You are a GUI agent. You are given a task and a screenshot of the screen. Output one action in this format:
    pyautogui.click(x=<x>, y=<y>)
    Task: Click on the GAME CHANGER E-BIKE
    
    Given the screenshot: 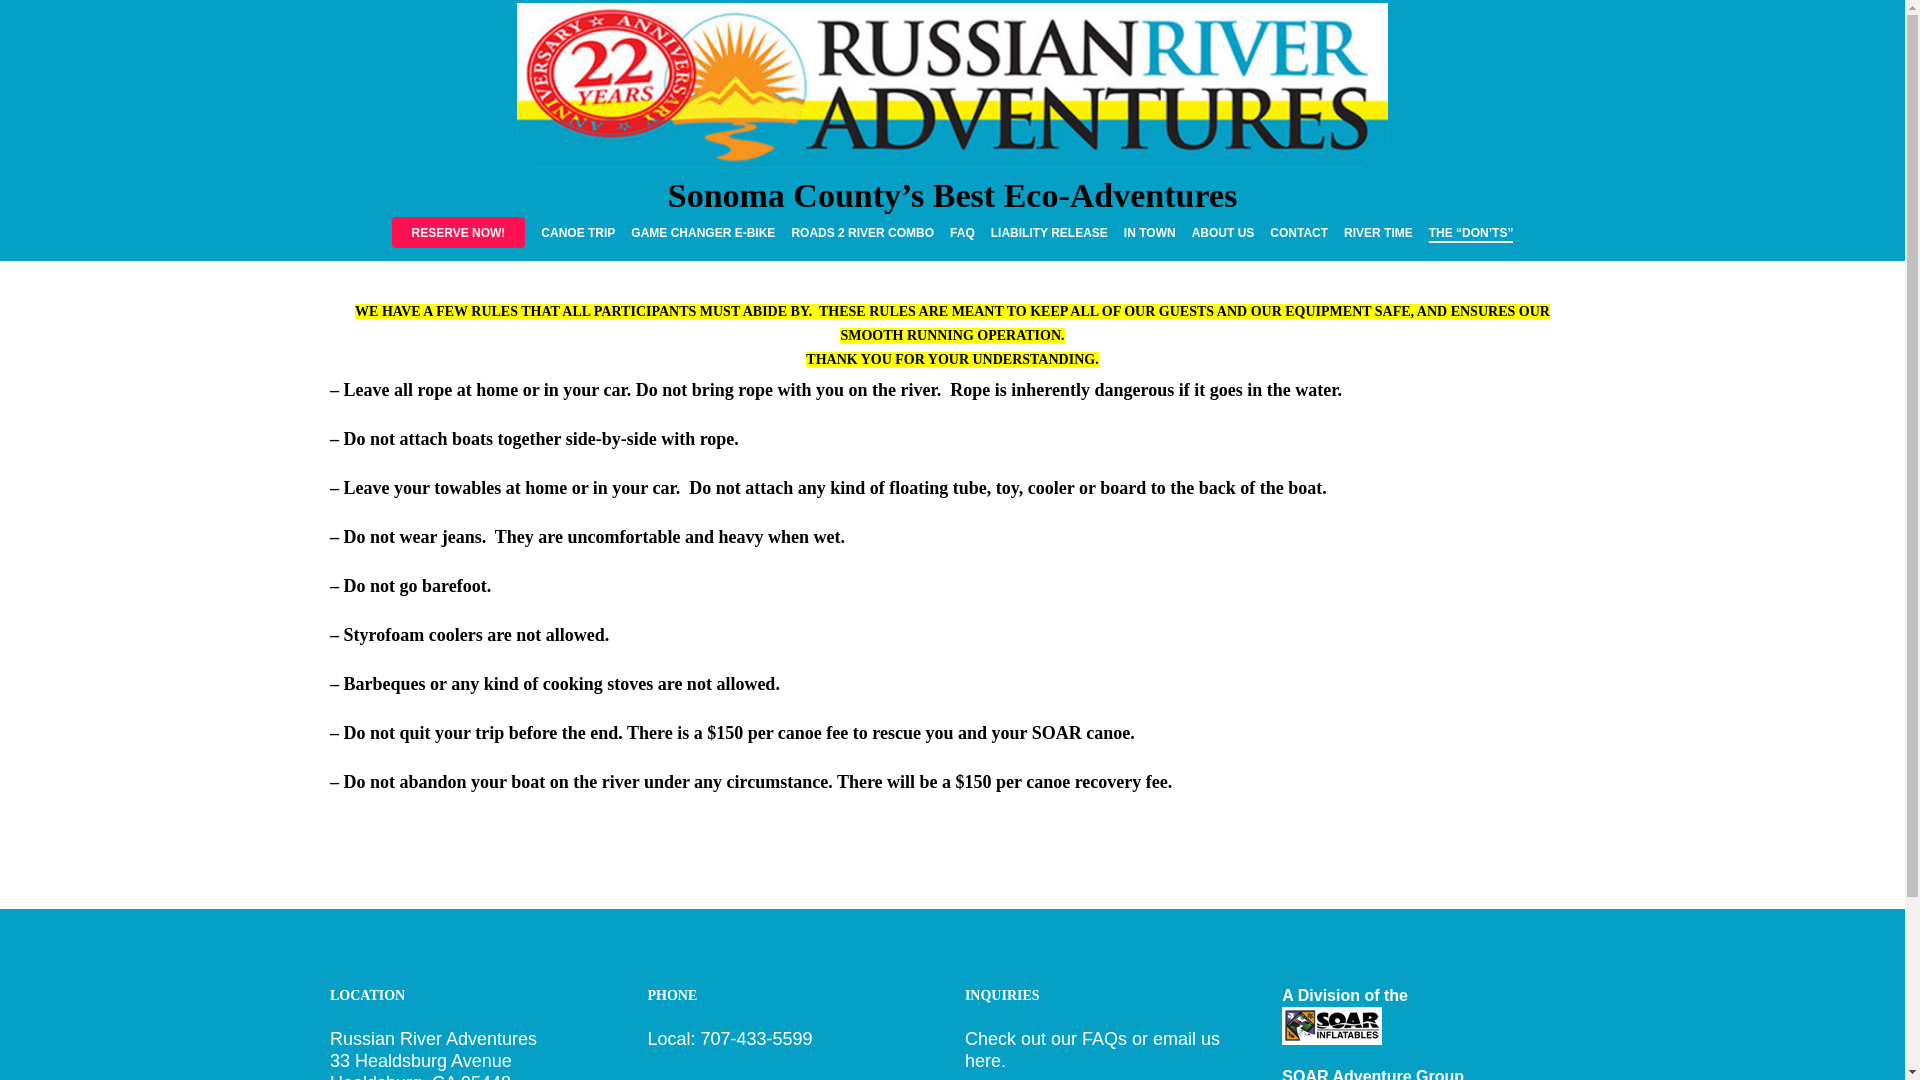 What is the action you would take?
    pyautogui.click(x=703, y=232)
    